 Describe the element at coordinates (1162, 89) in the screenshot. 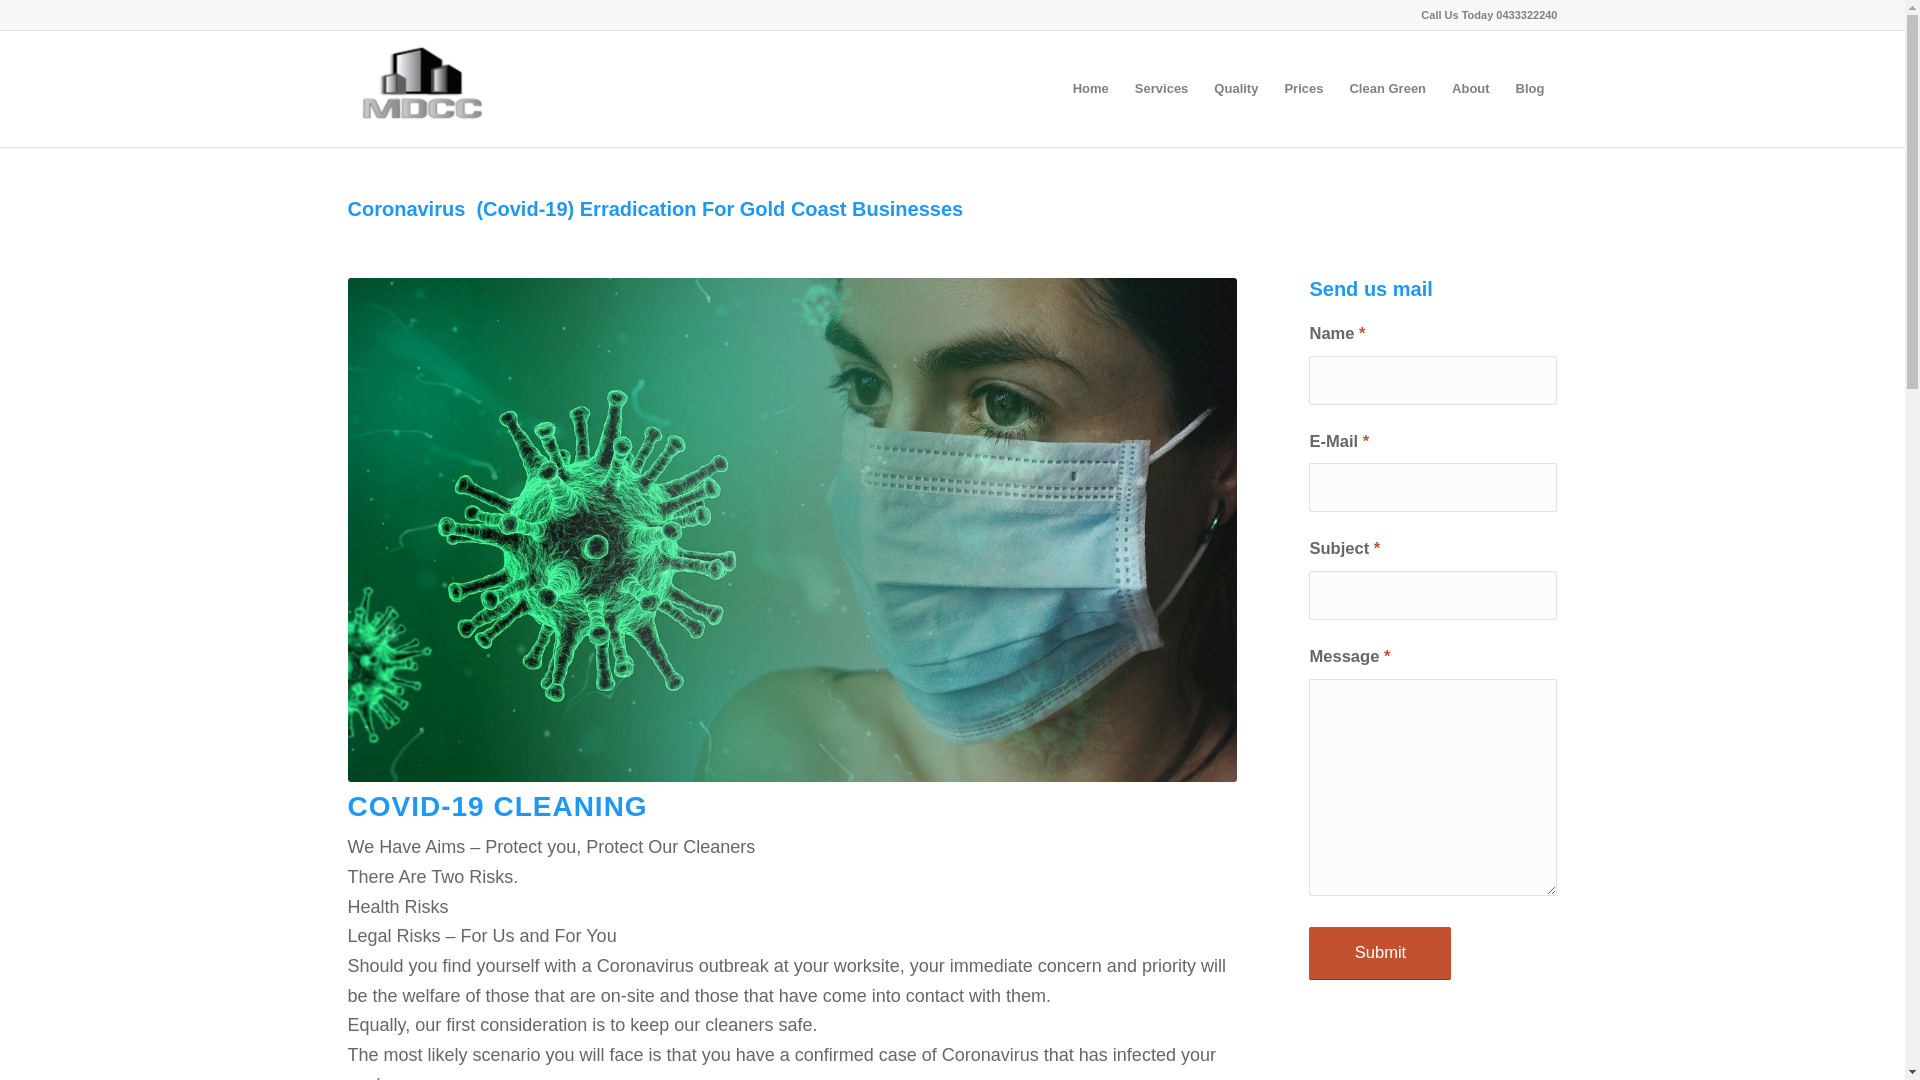

I see `Services` at that location.